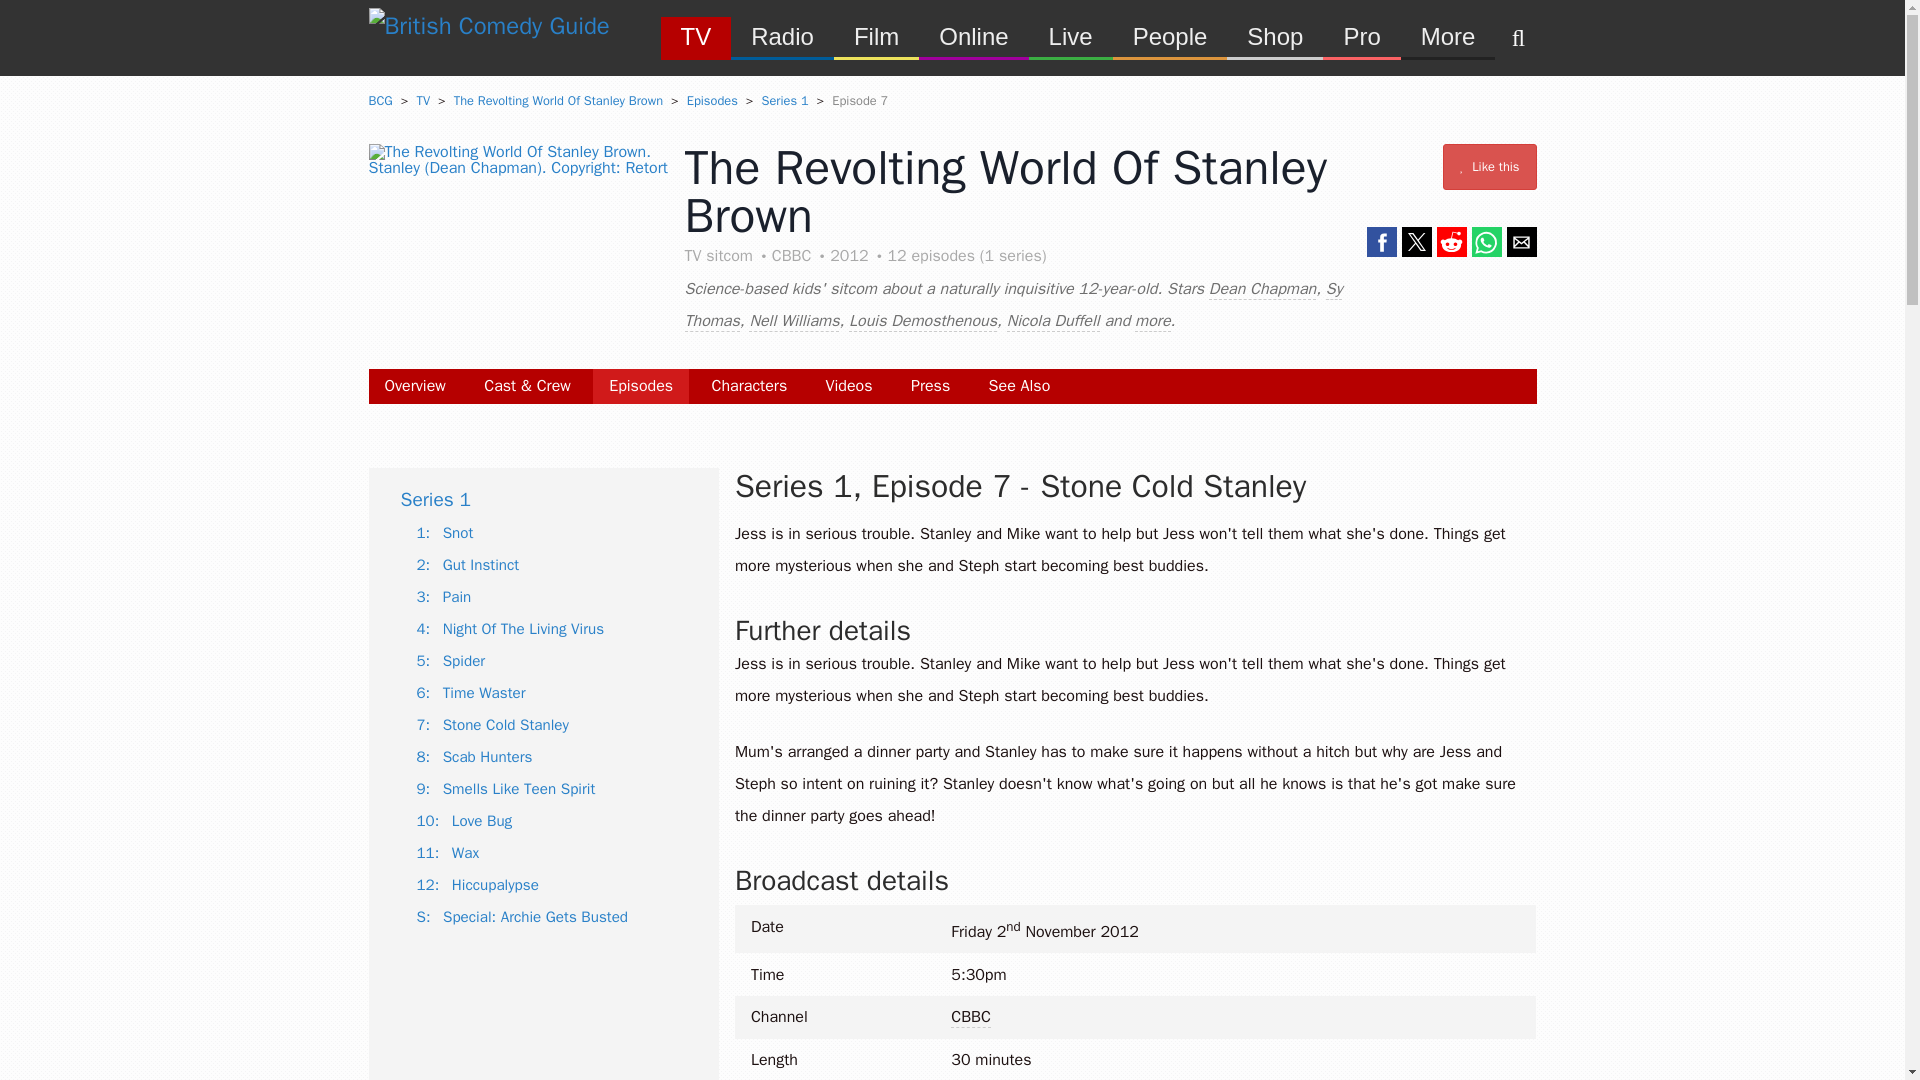  I want to click on See Also, so click(1020, 386).